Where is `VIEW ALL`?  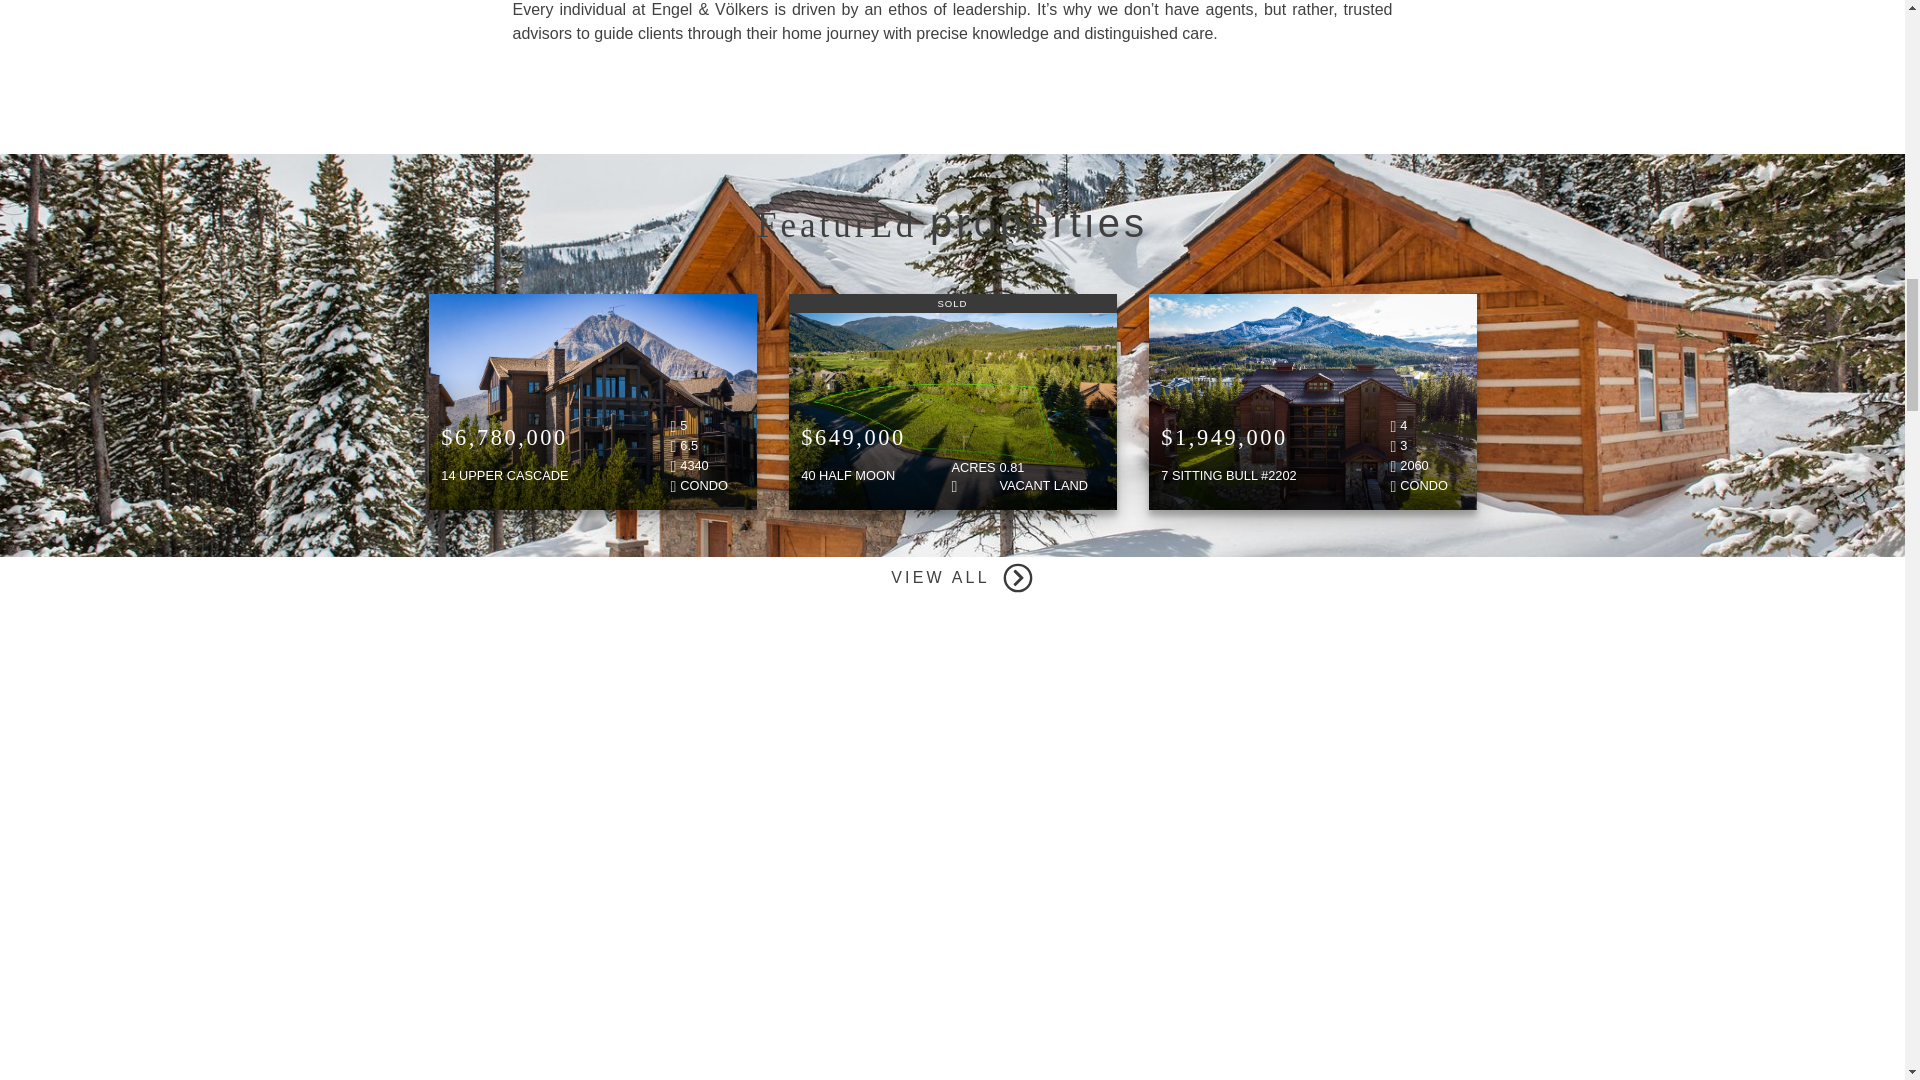
VIEW ALL is located at coordinates (952, 578).